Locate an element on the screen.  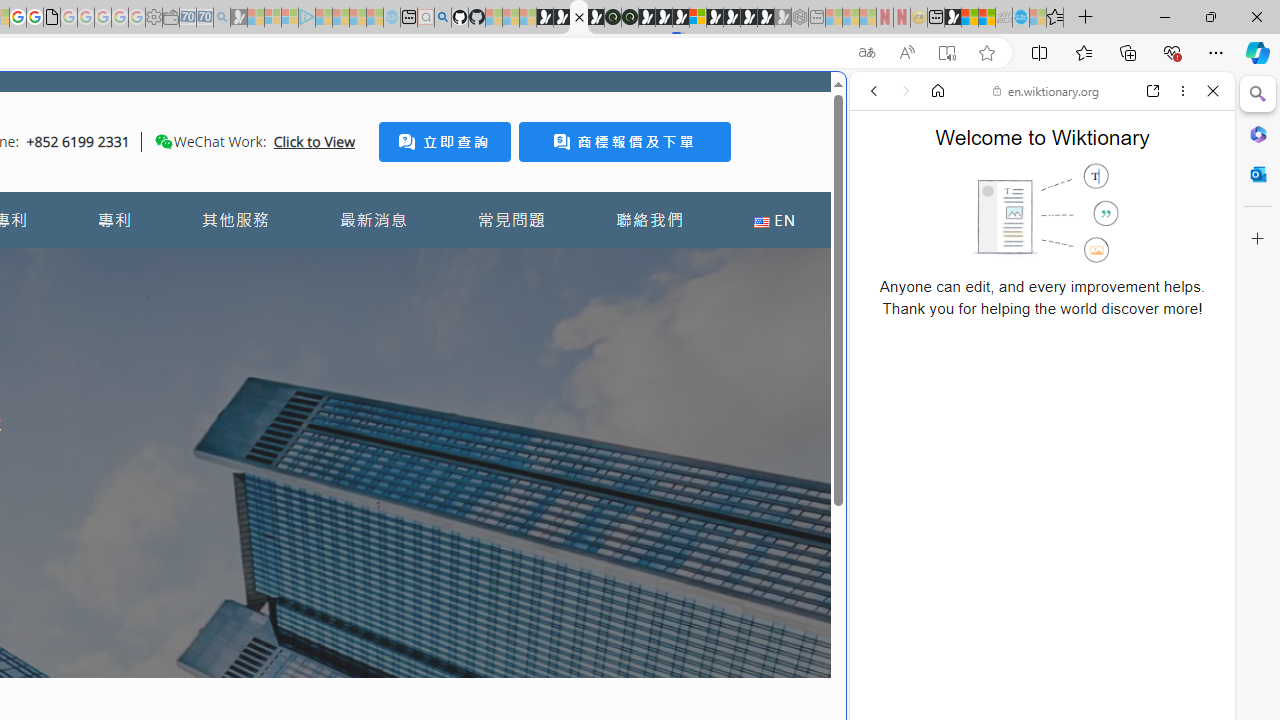
Wiktionary is located at coordinates (1034, 669).